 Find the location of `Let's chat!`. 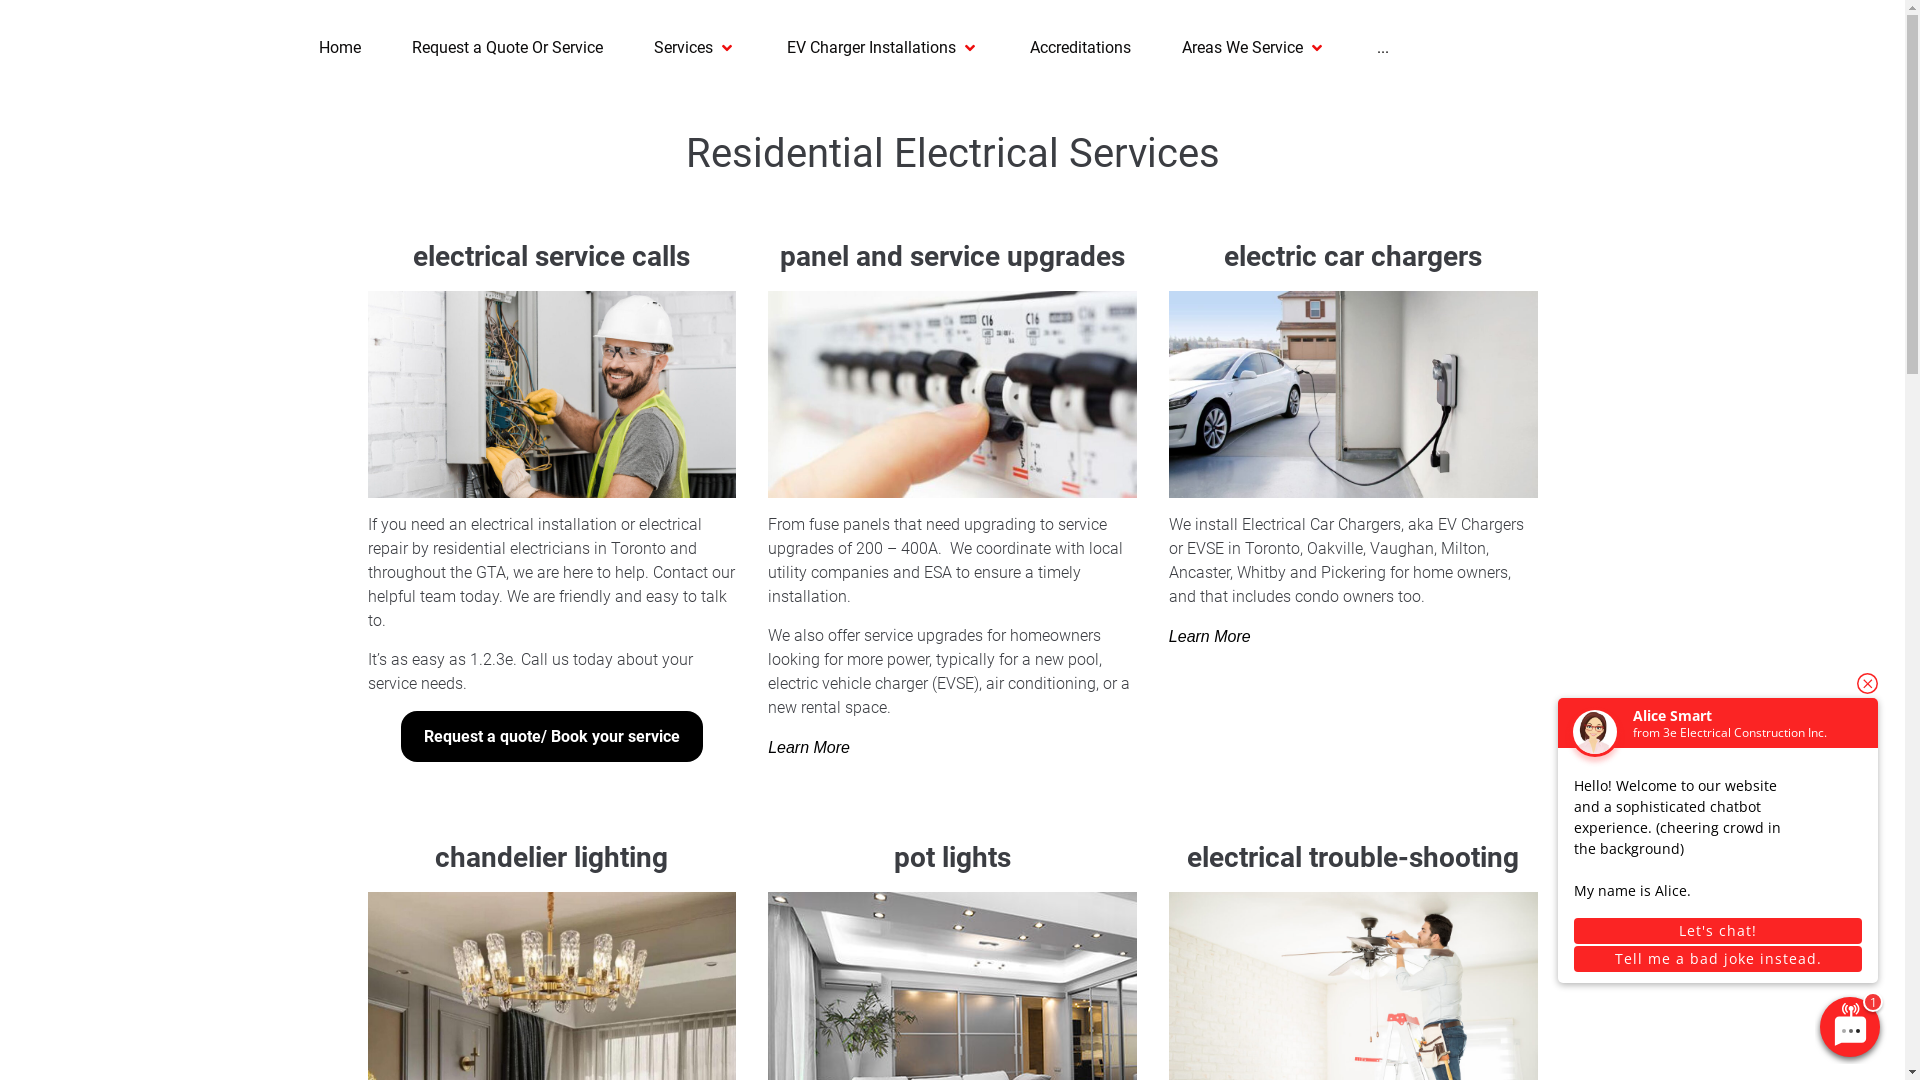

Let's chat! is located at coordinates (1718, 931).